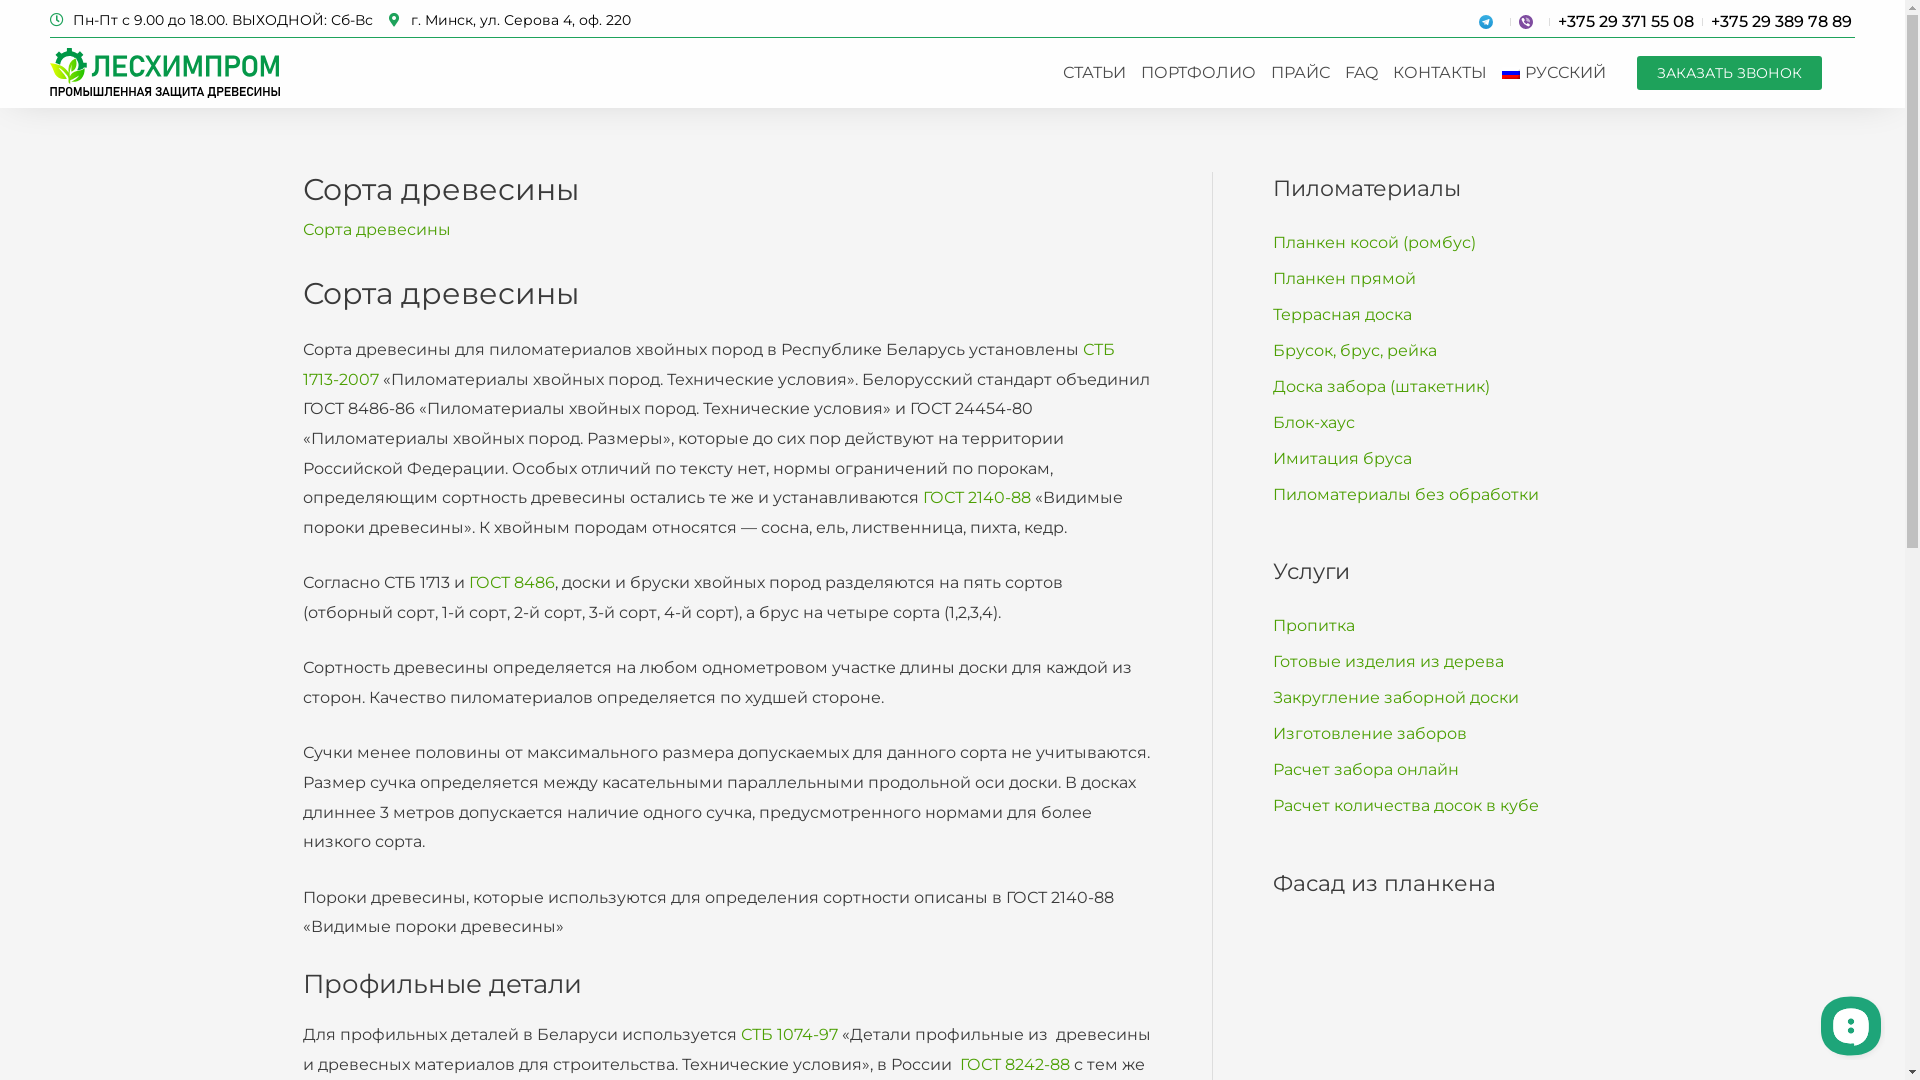 The image size is (1920, 1080). Describe the element at coordinates (1626, 22) in the screenshot. I see `+375 29 371 55 08` at that location.